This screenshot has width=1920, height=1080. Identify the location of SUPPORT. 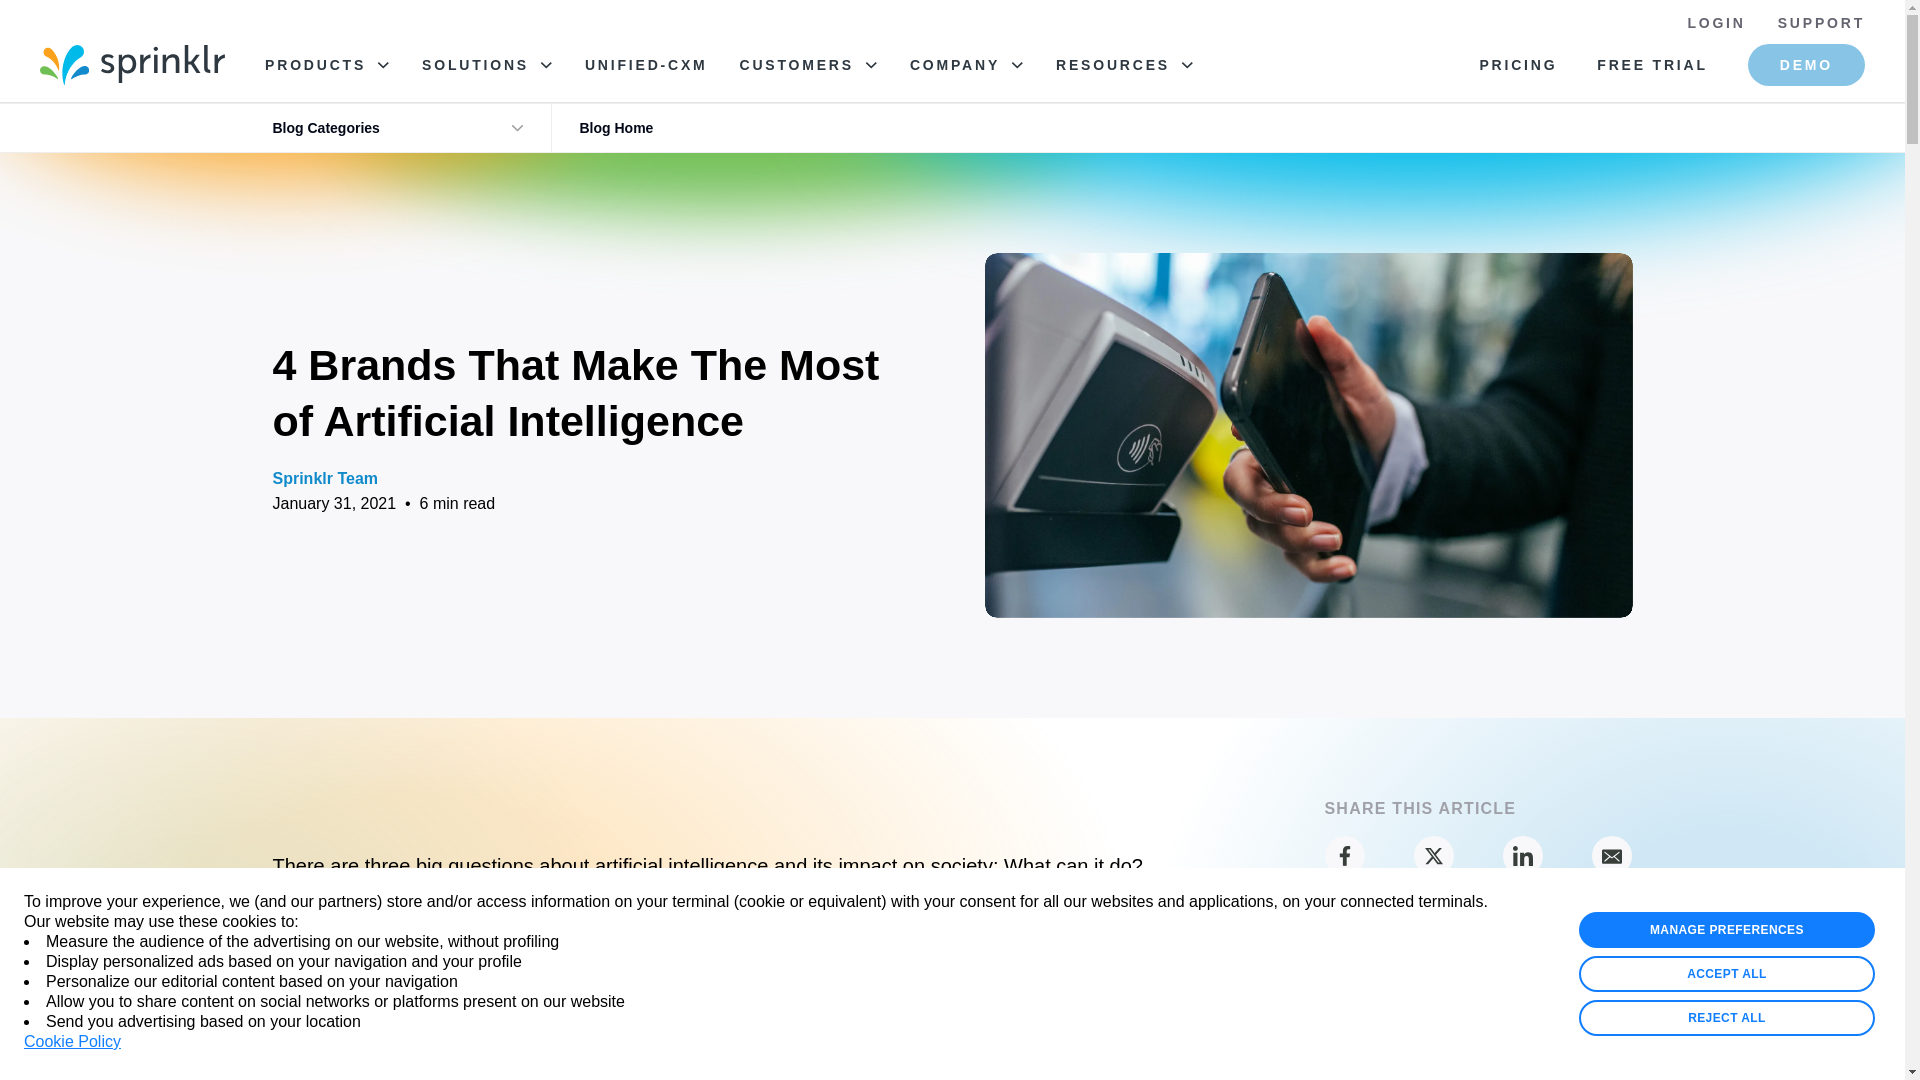
(1820, 23).